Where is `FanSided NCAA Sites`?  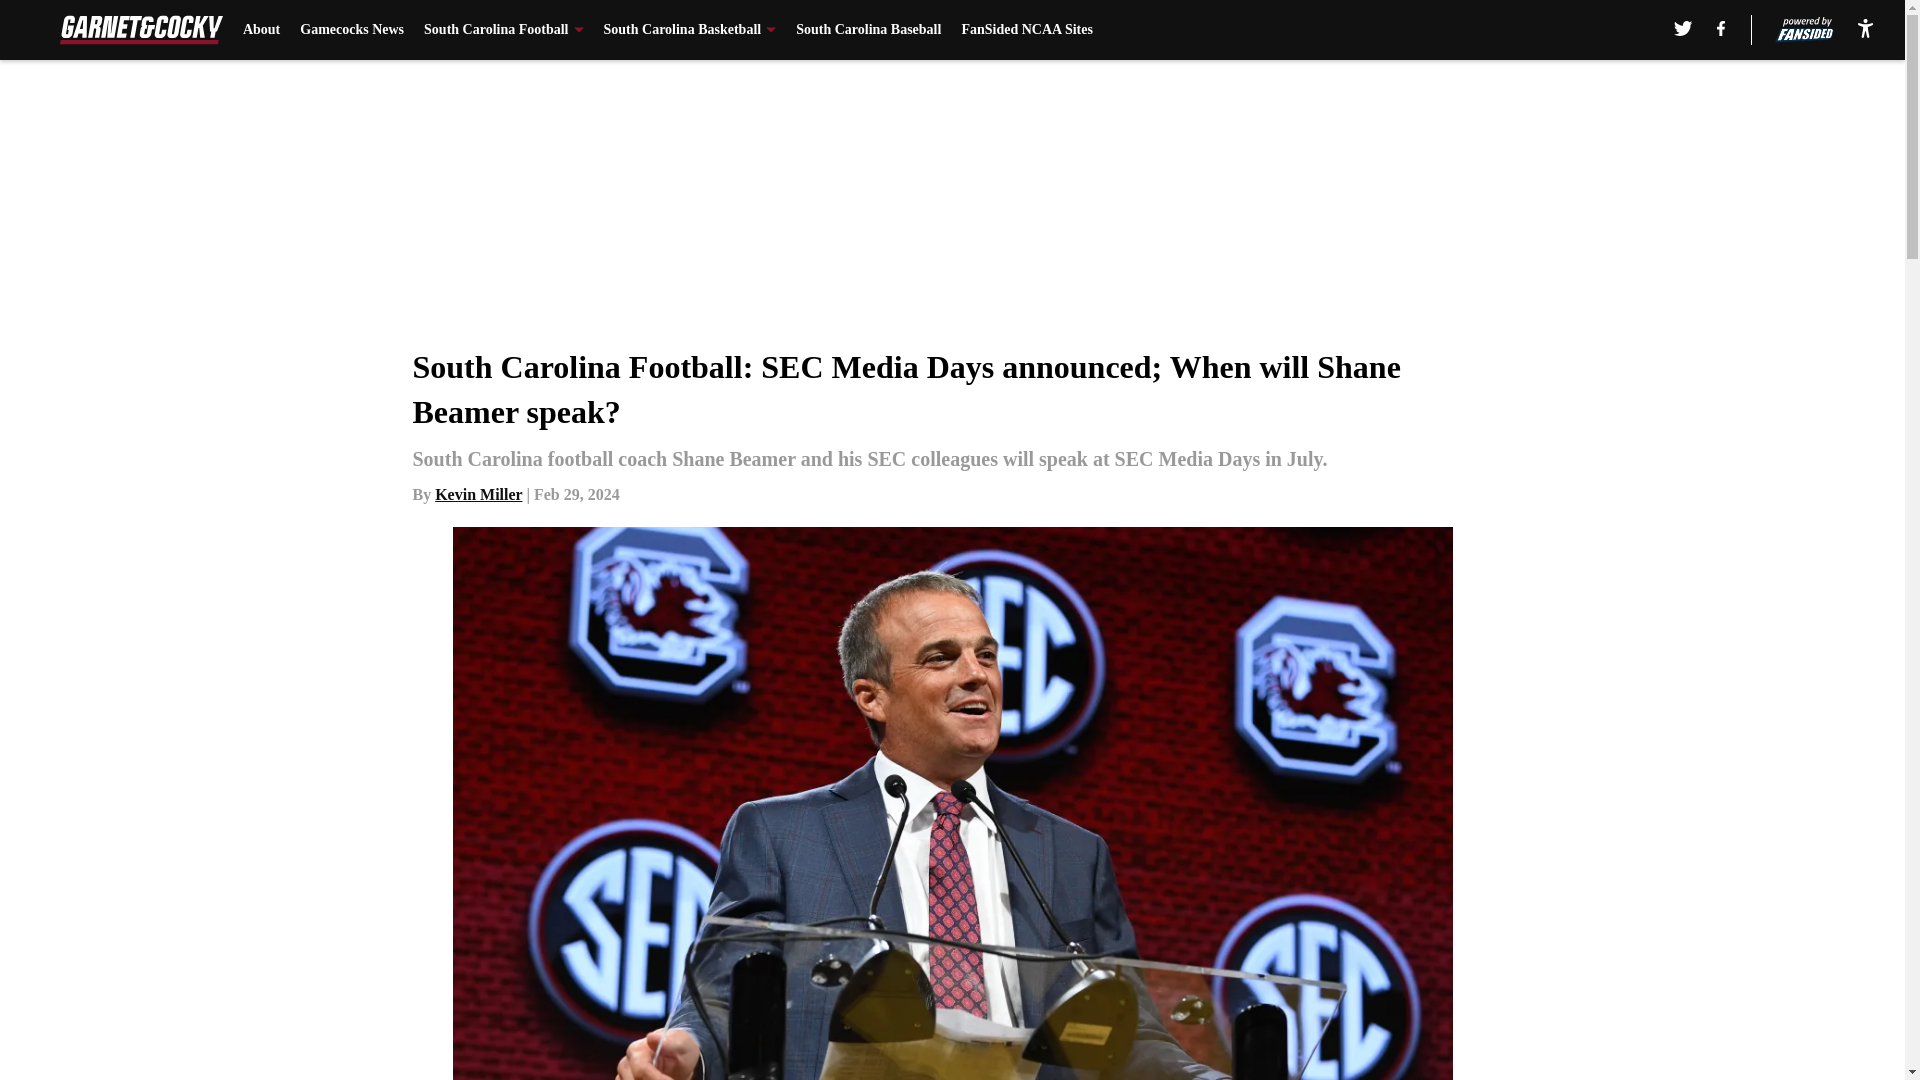
FanSided NCAA Sites is located at coordinates (1026, 30).